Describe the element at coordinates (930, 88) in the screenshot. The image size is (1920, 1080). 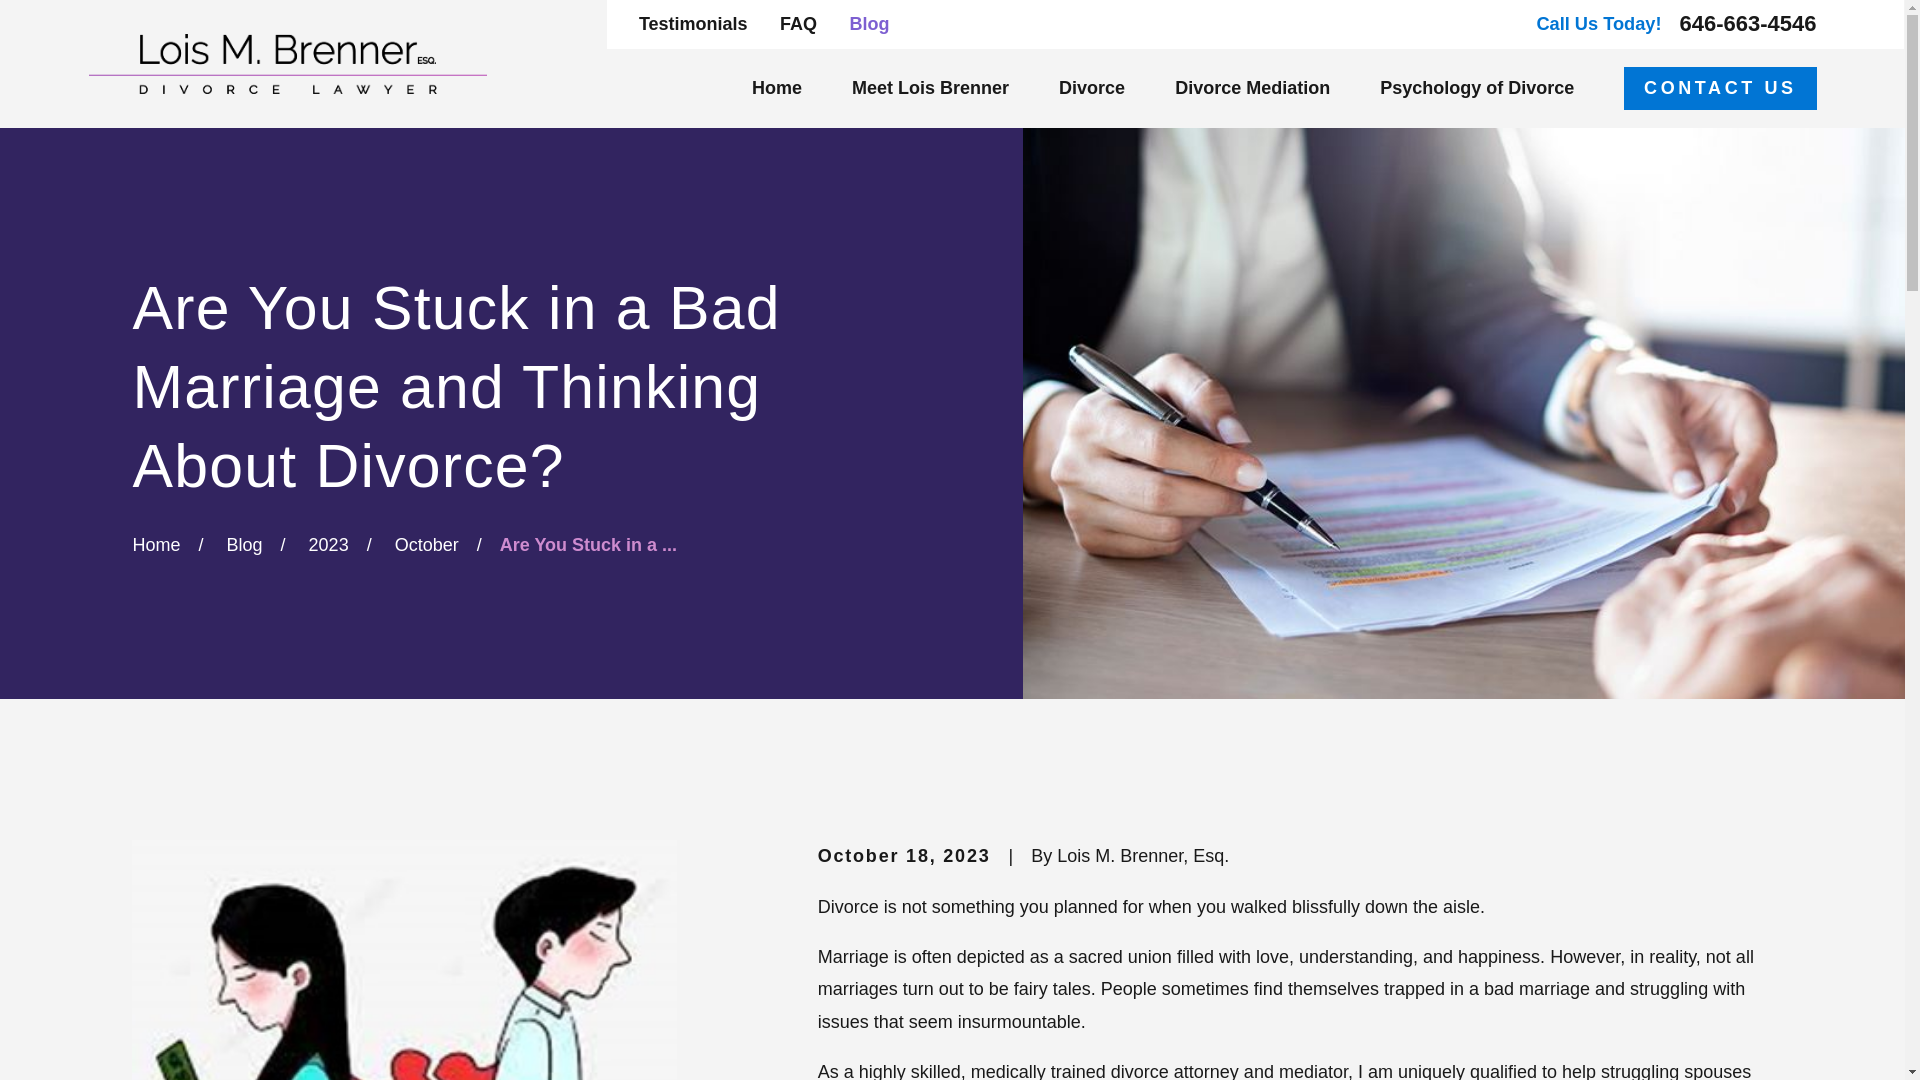
I see `Meet Lois Brenner` at that location.